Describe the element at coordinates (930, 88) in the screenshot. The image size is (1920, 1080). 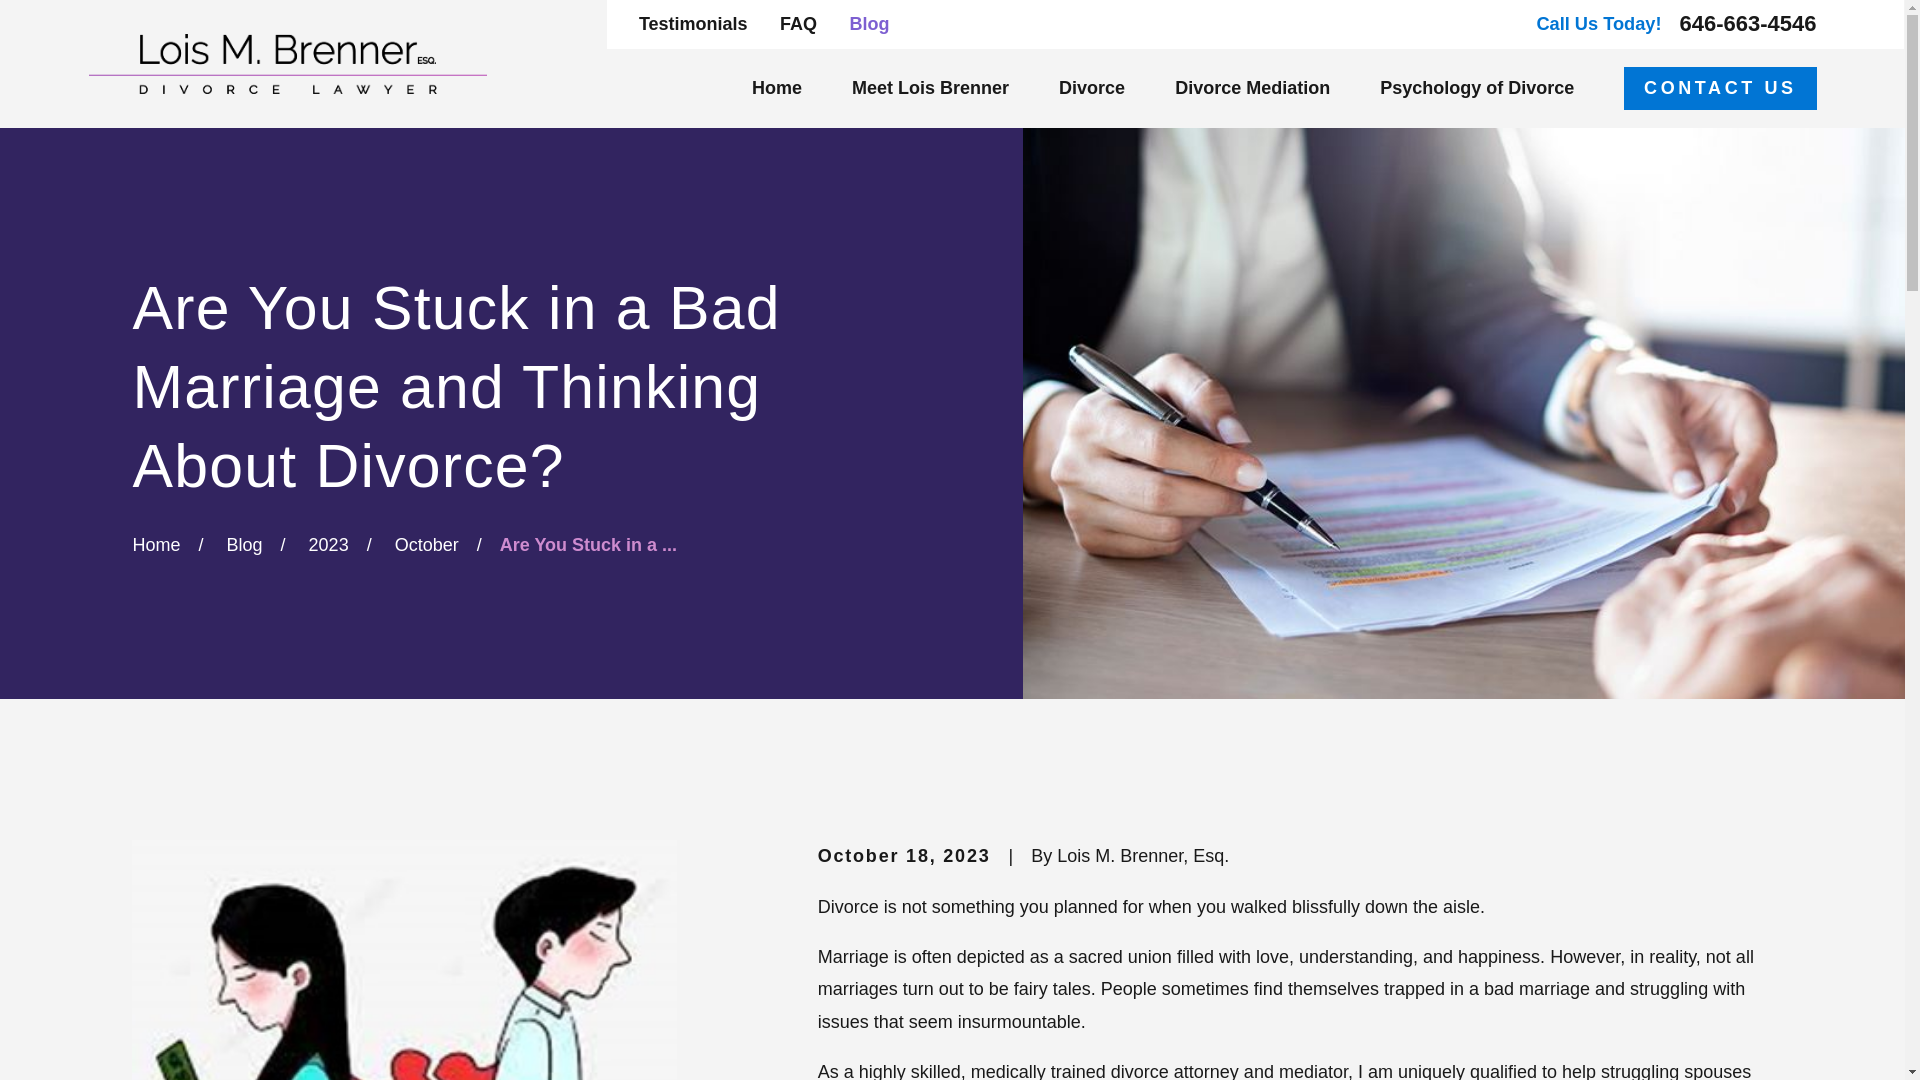
I see `Meet Lois Brenner` at that location.